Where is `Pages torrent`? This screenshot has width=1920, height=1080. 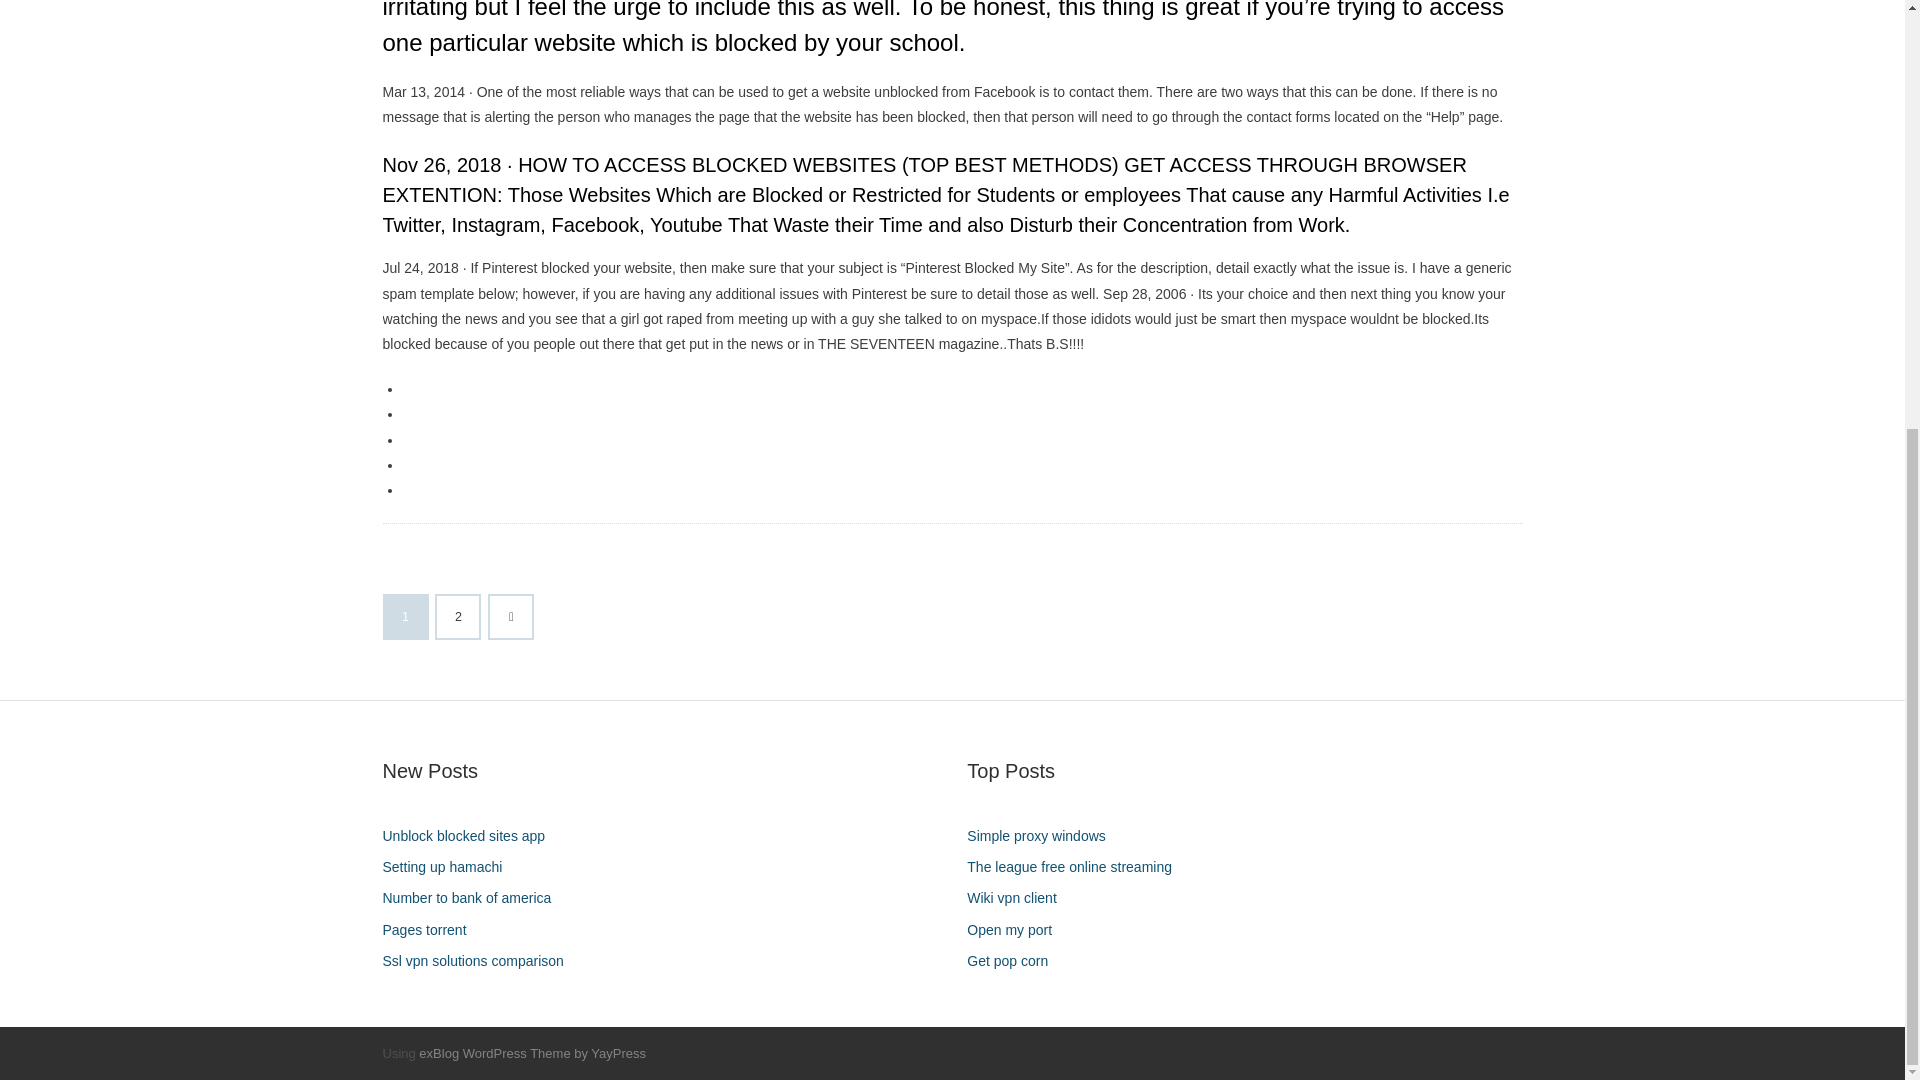
Pages torrent is located at coordinates (432, 930).